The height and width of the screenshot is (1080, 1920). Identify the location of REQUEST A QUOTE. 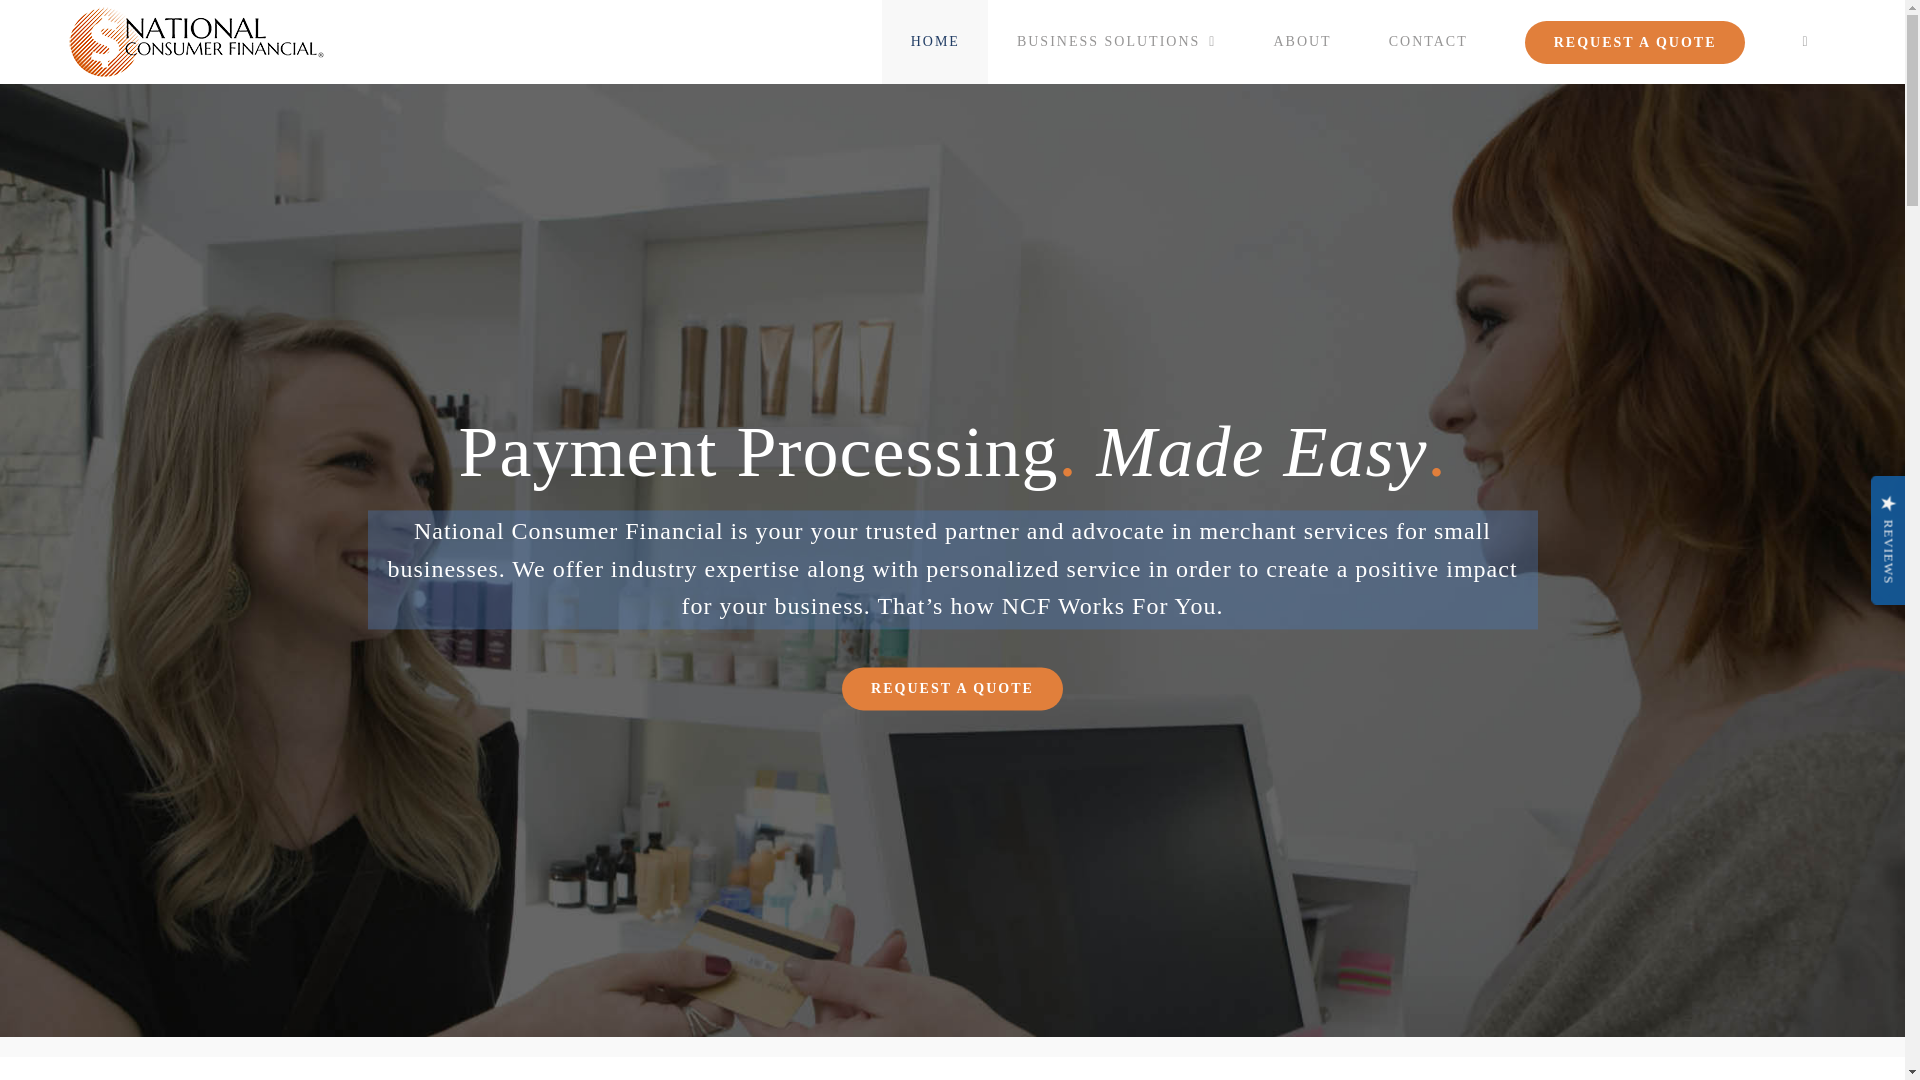
(1634, 42).